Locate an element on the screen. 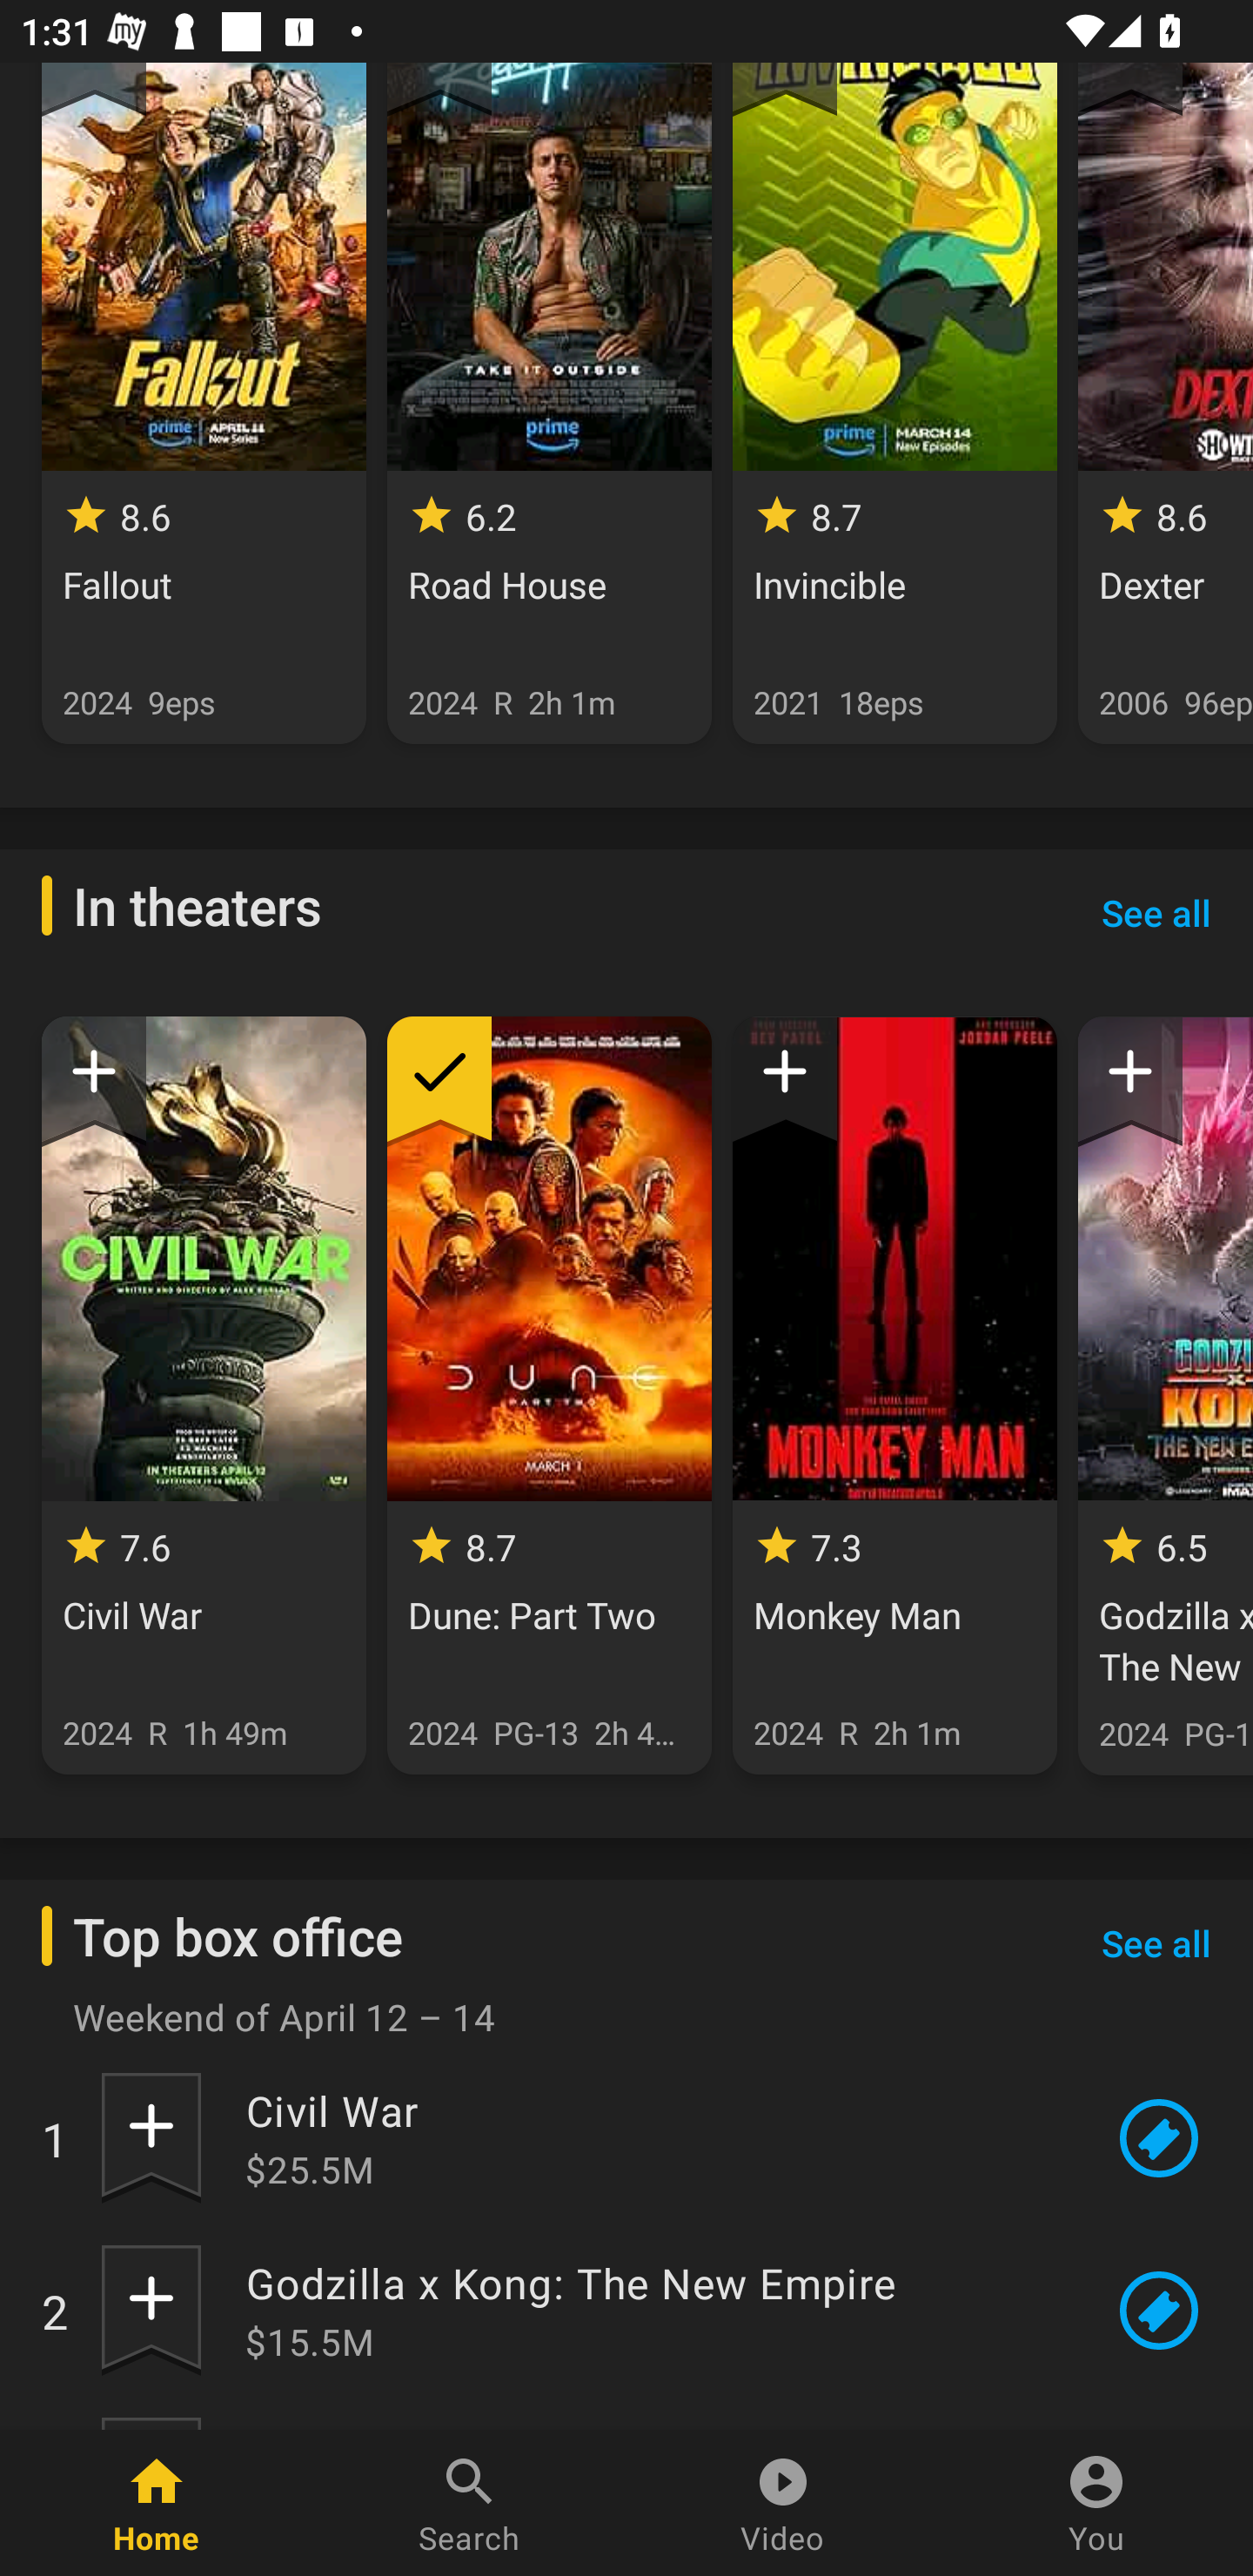 The height and width of the screenshot is (2576, 1253). 8.7 Dune: Part Two 2024  PG-13  2h 46m is located at coordinates (548, 1396).